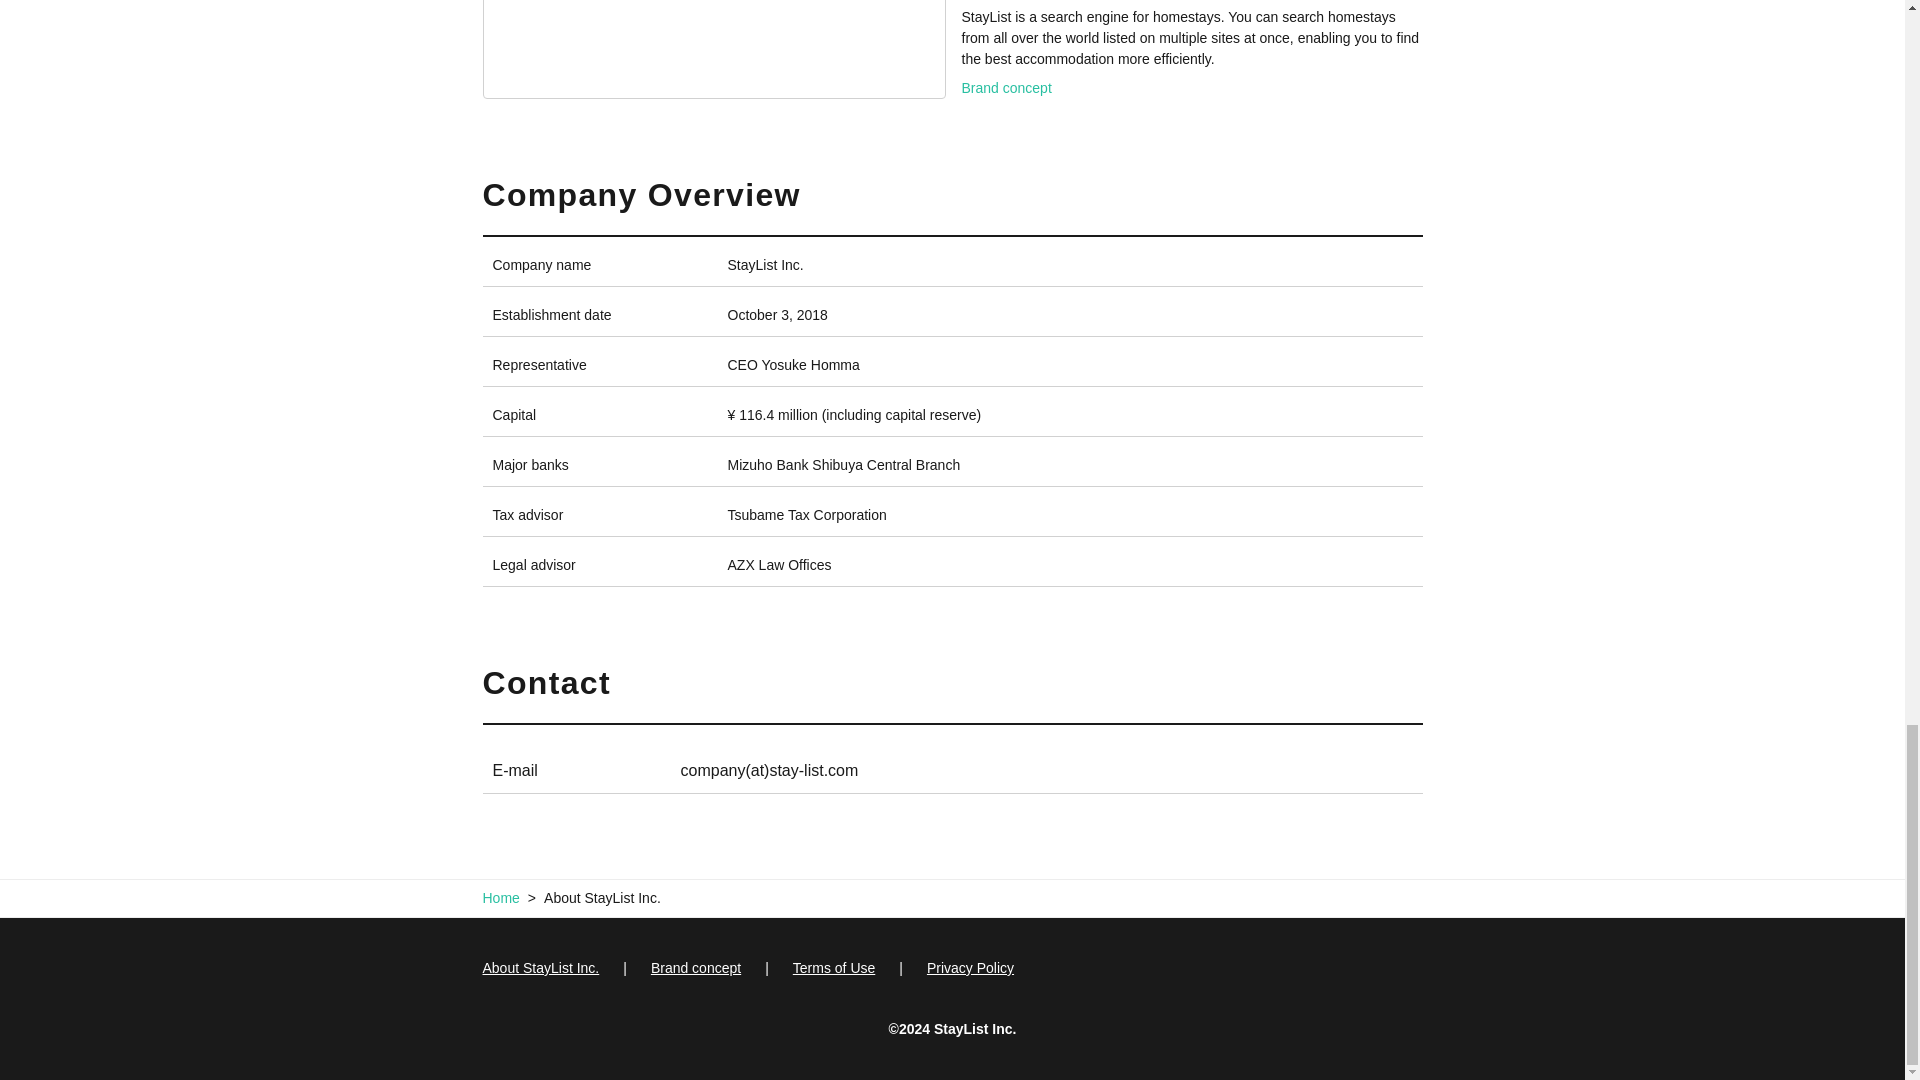 This screenshot has height=1080, width=1920. Describe the element at coordinates (820, 968) in the screenshot. I see `Terms of Use` at that location.